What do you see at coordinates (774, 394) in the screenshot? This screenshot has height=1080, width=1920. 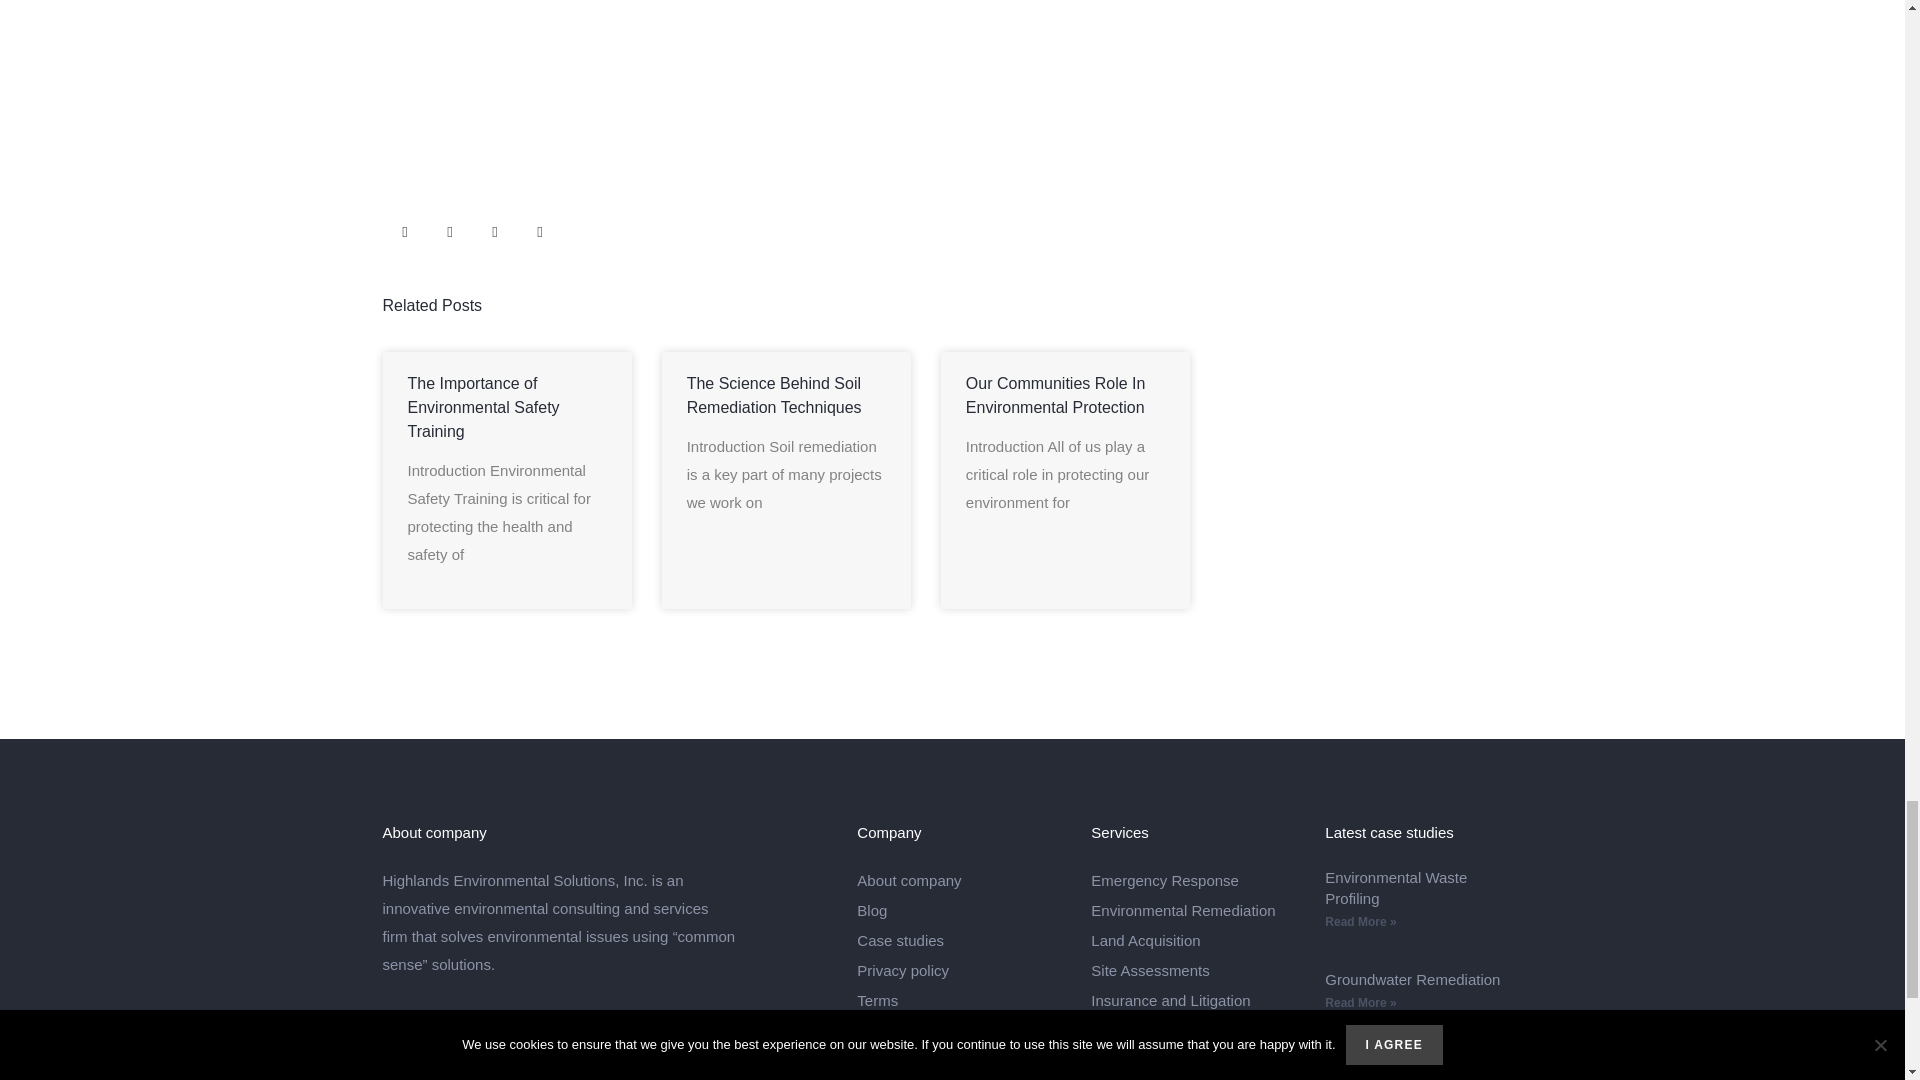 I see `The Science Behind Soil Remediation Techniques` at bounding box center [774, 394].